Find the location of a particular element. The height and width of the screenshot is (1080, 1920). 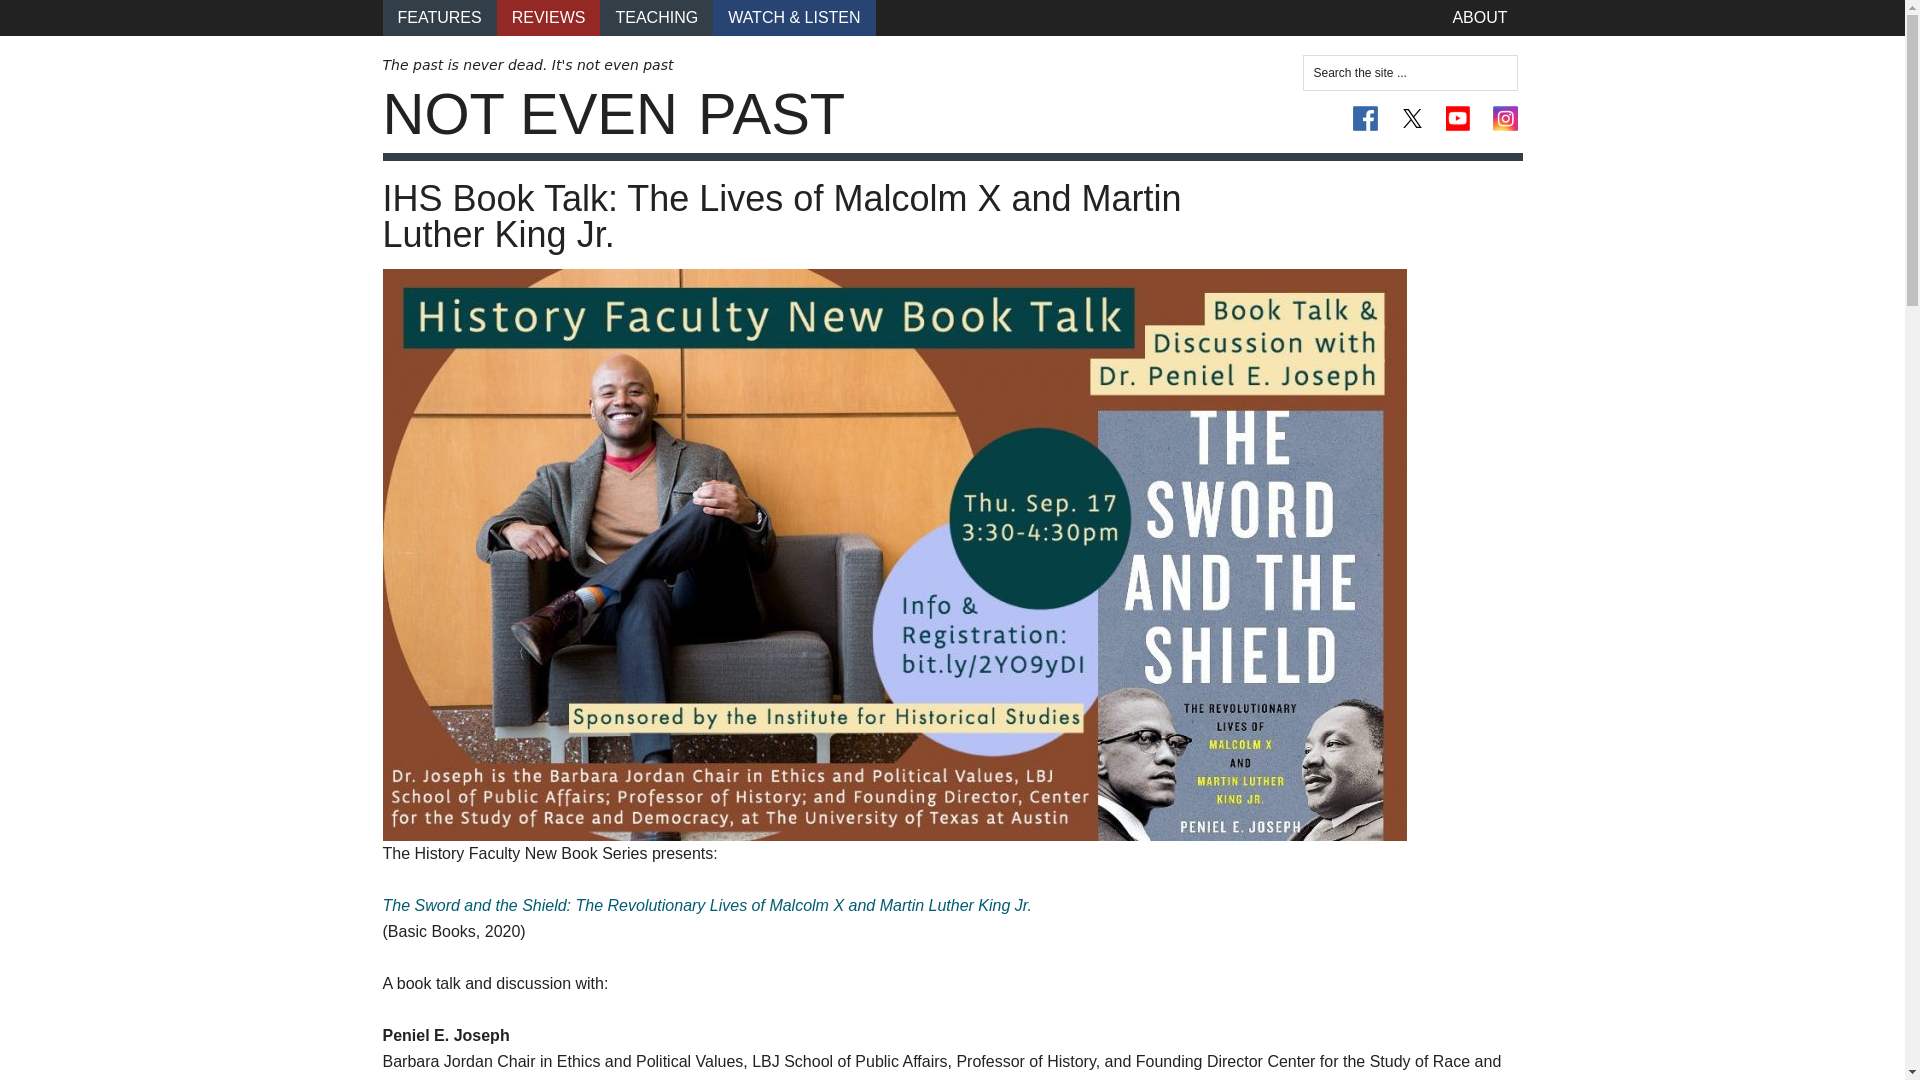

NOT EVEN PAST is located at coordinates (613, 113).